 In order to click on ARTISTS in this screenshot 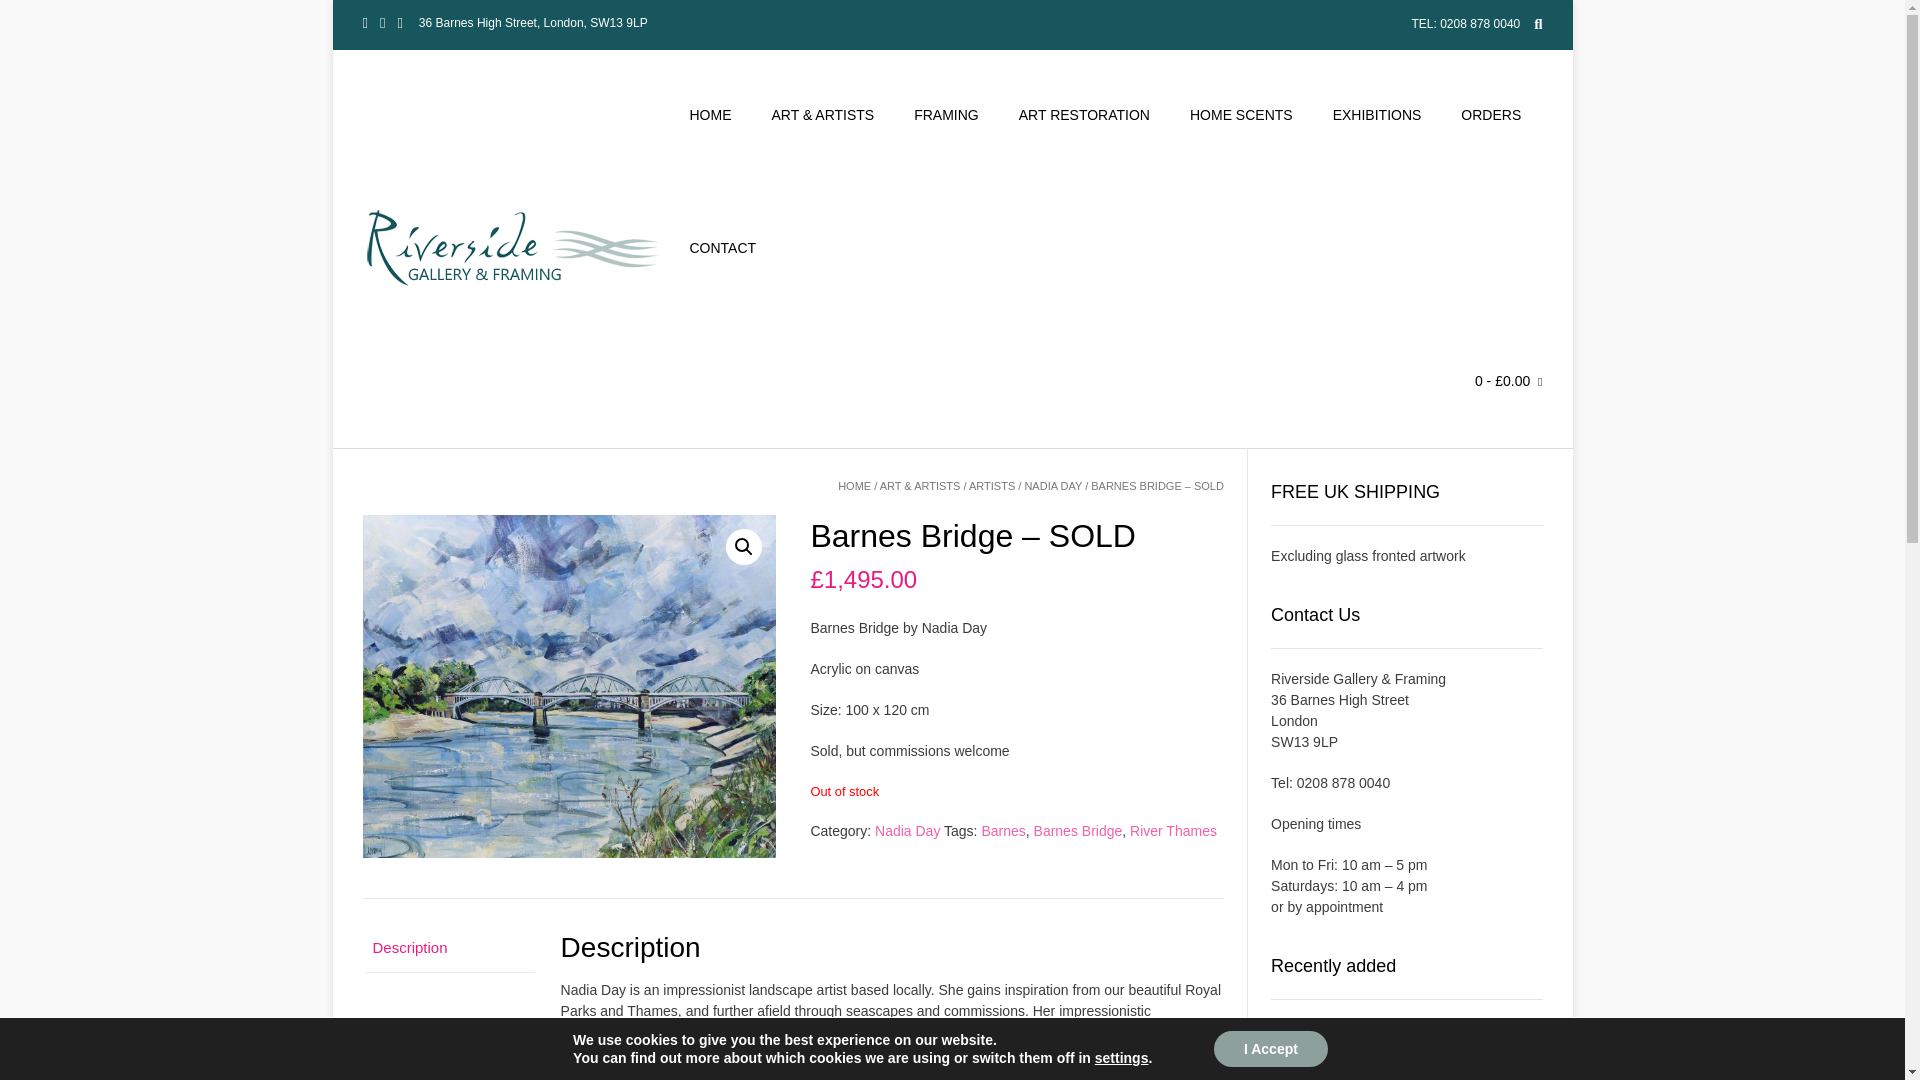, I will do `click(992, 486)`.